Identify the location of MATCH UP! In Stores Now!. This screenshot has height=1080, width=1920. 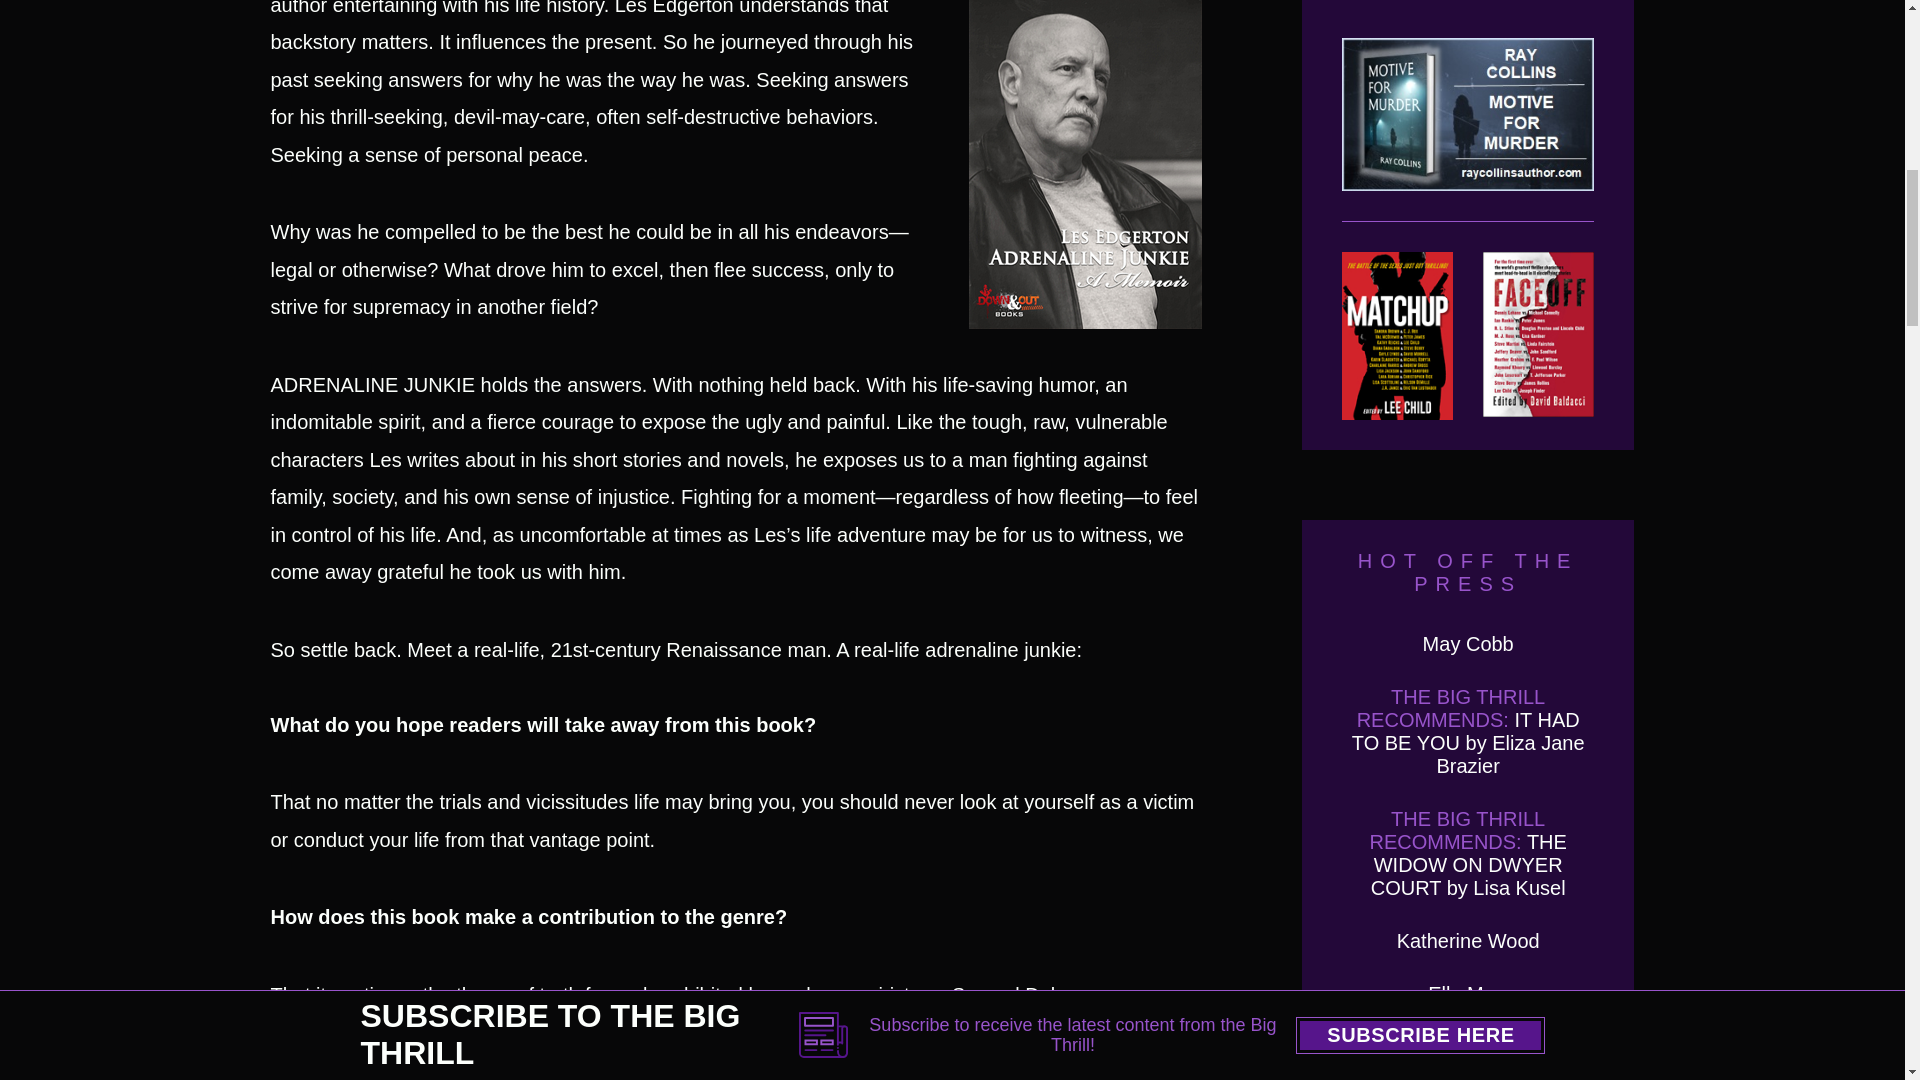
(1398, 336).